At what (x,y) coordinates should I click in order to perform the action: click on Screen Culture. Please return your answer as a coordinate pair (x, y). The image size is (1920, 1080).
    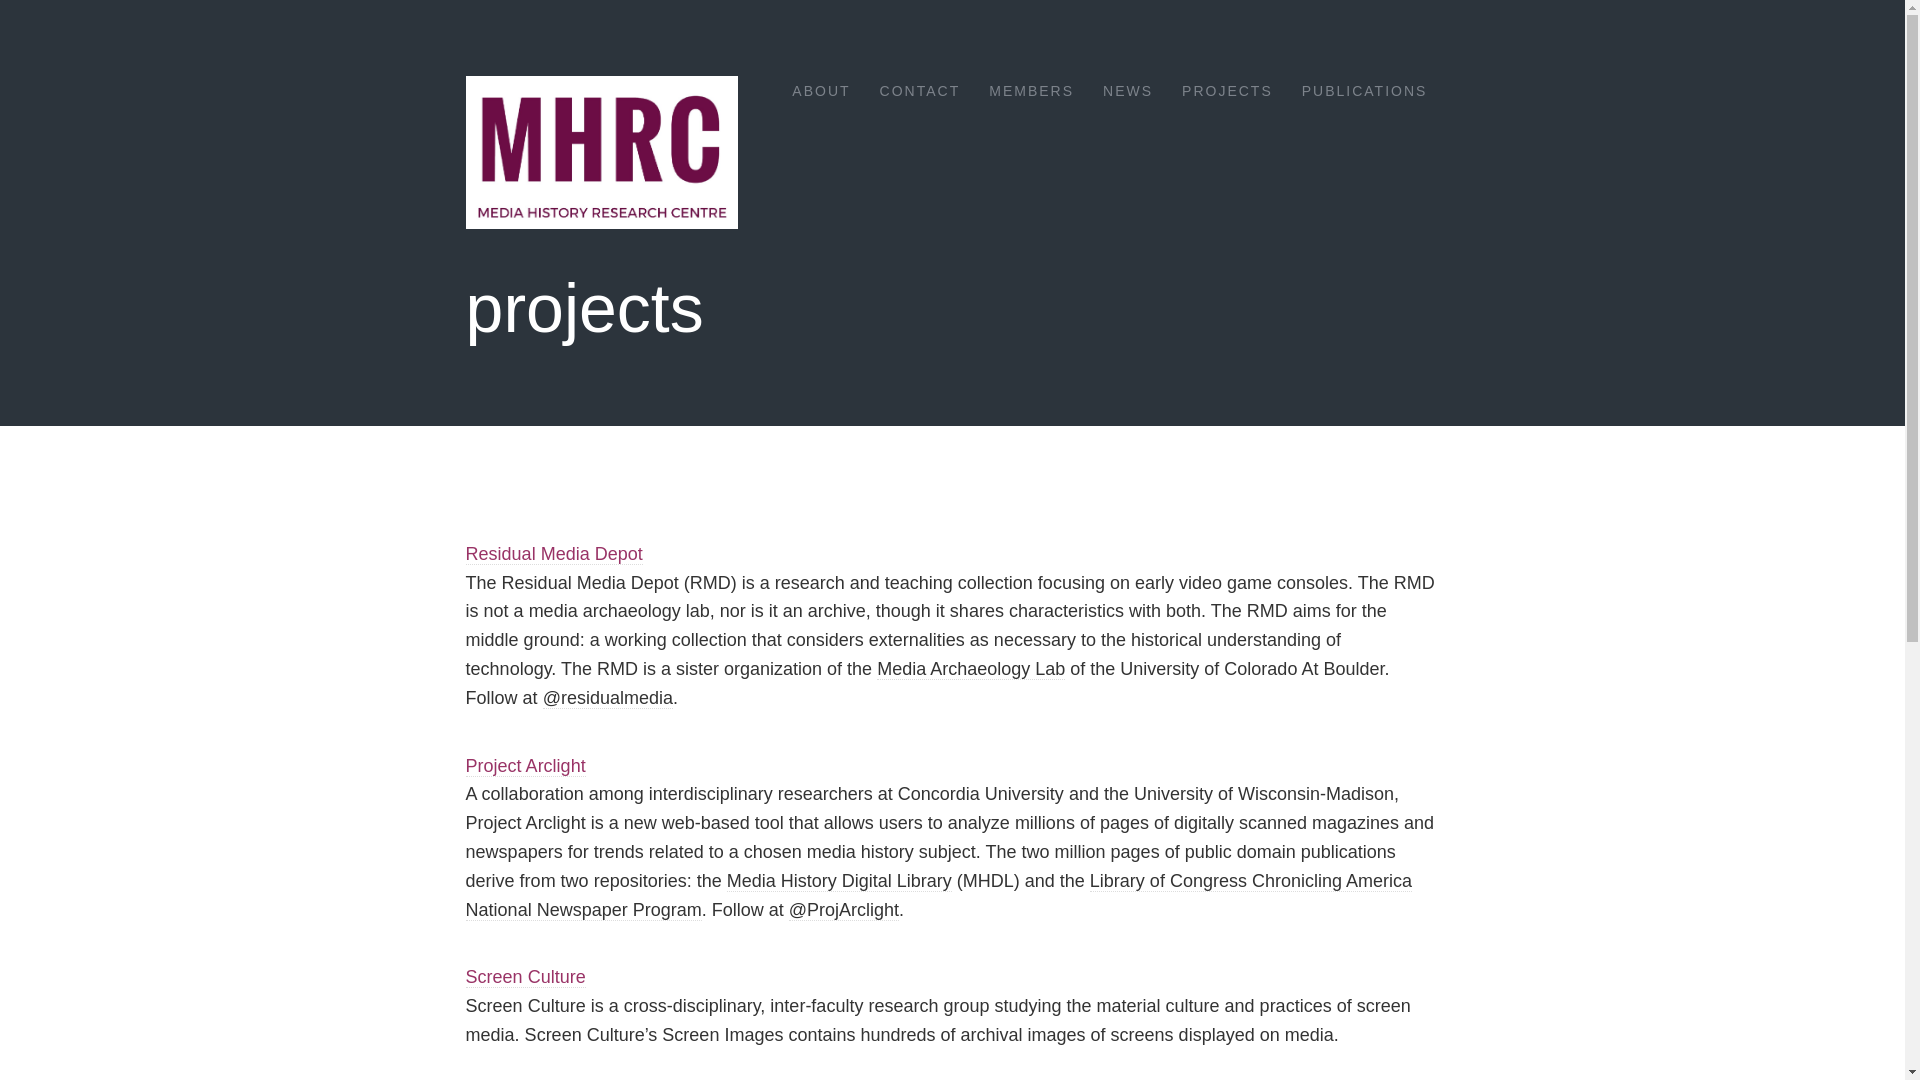
    Looking at the image, I should click on (526, 977).